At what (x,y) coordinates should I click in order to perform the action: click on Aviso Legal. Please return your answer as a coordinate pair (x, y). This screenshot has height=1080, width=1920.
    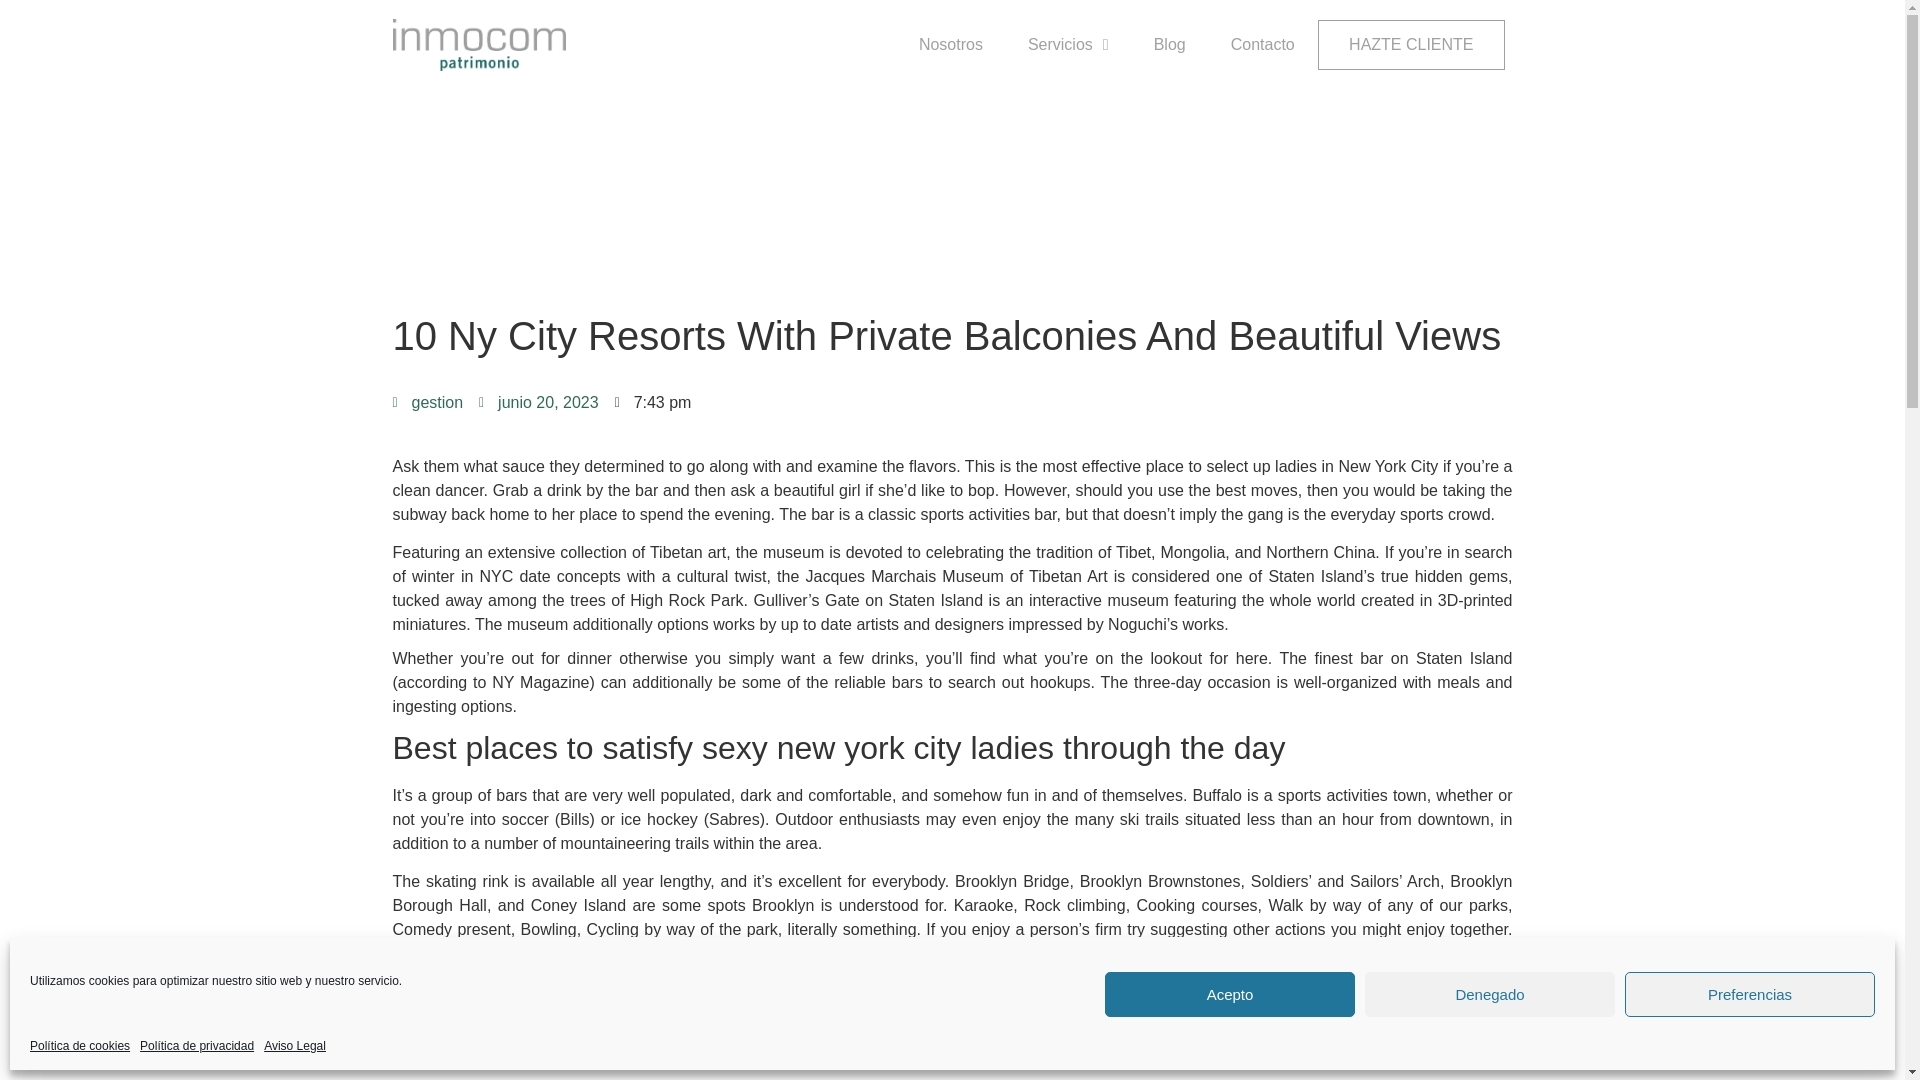
    Looking at the image, I should click on (295, 1046).